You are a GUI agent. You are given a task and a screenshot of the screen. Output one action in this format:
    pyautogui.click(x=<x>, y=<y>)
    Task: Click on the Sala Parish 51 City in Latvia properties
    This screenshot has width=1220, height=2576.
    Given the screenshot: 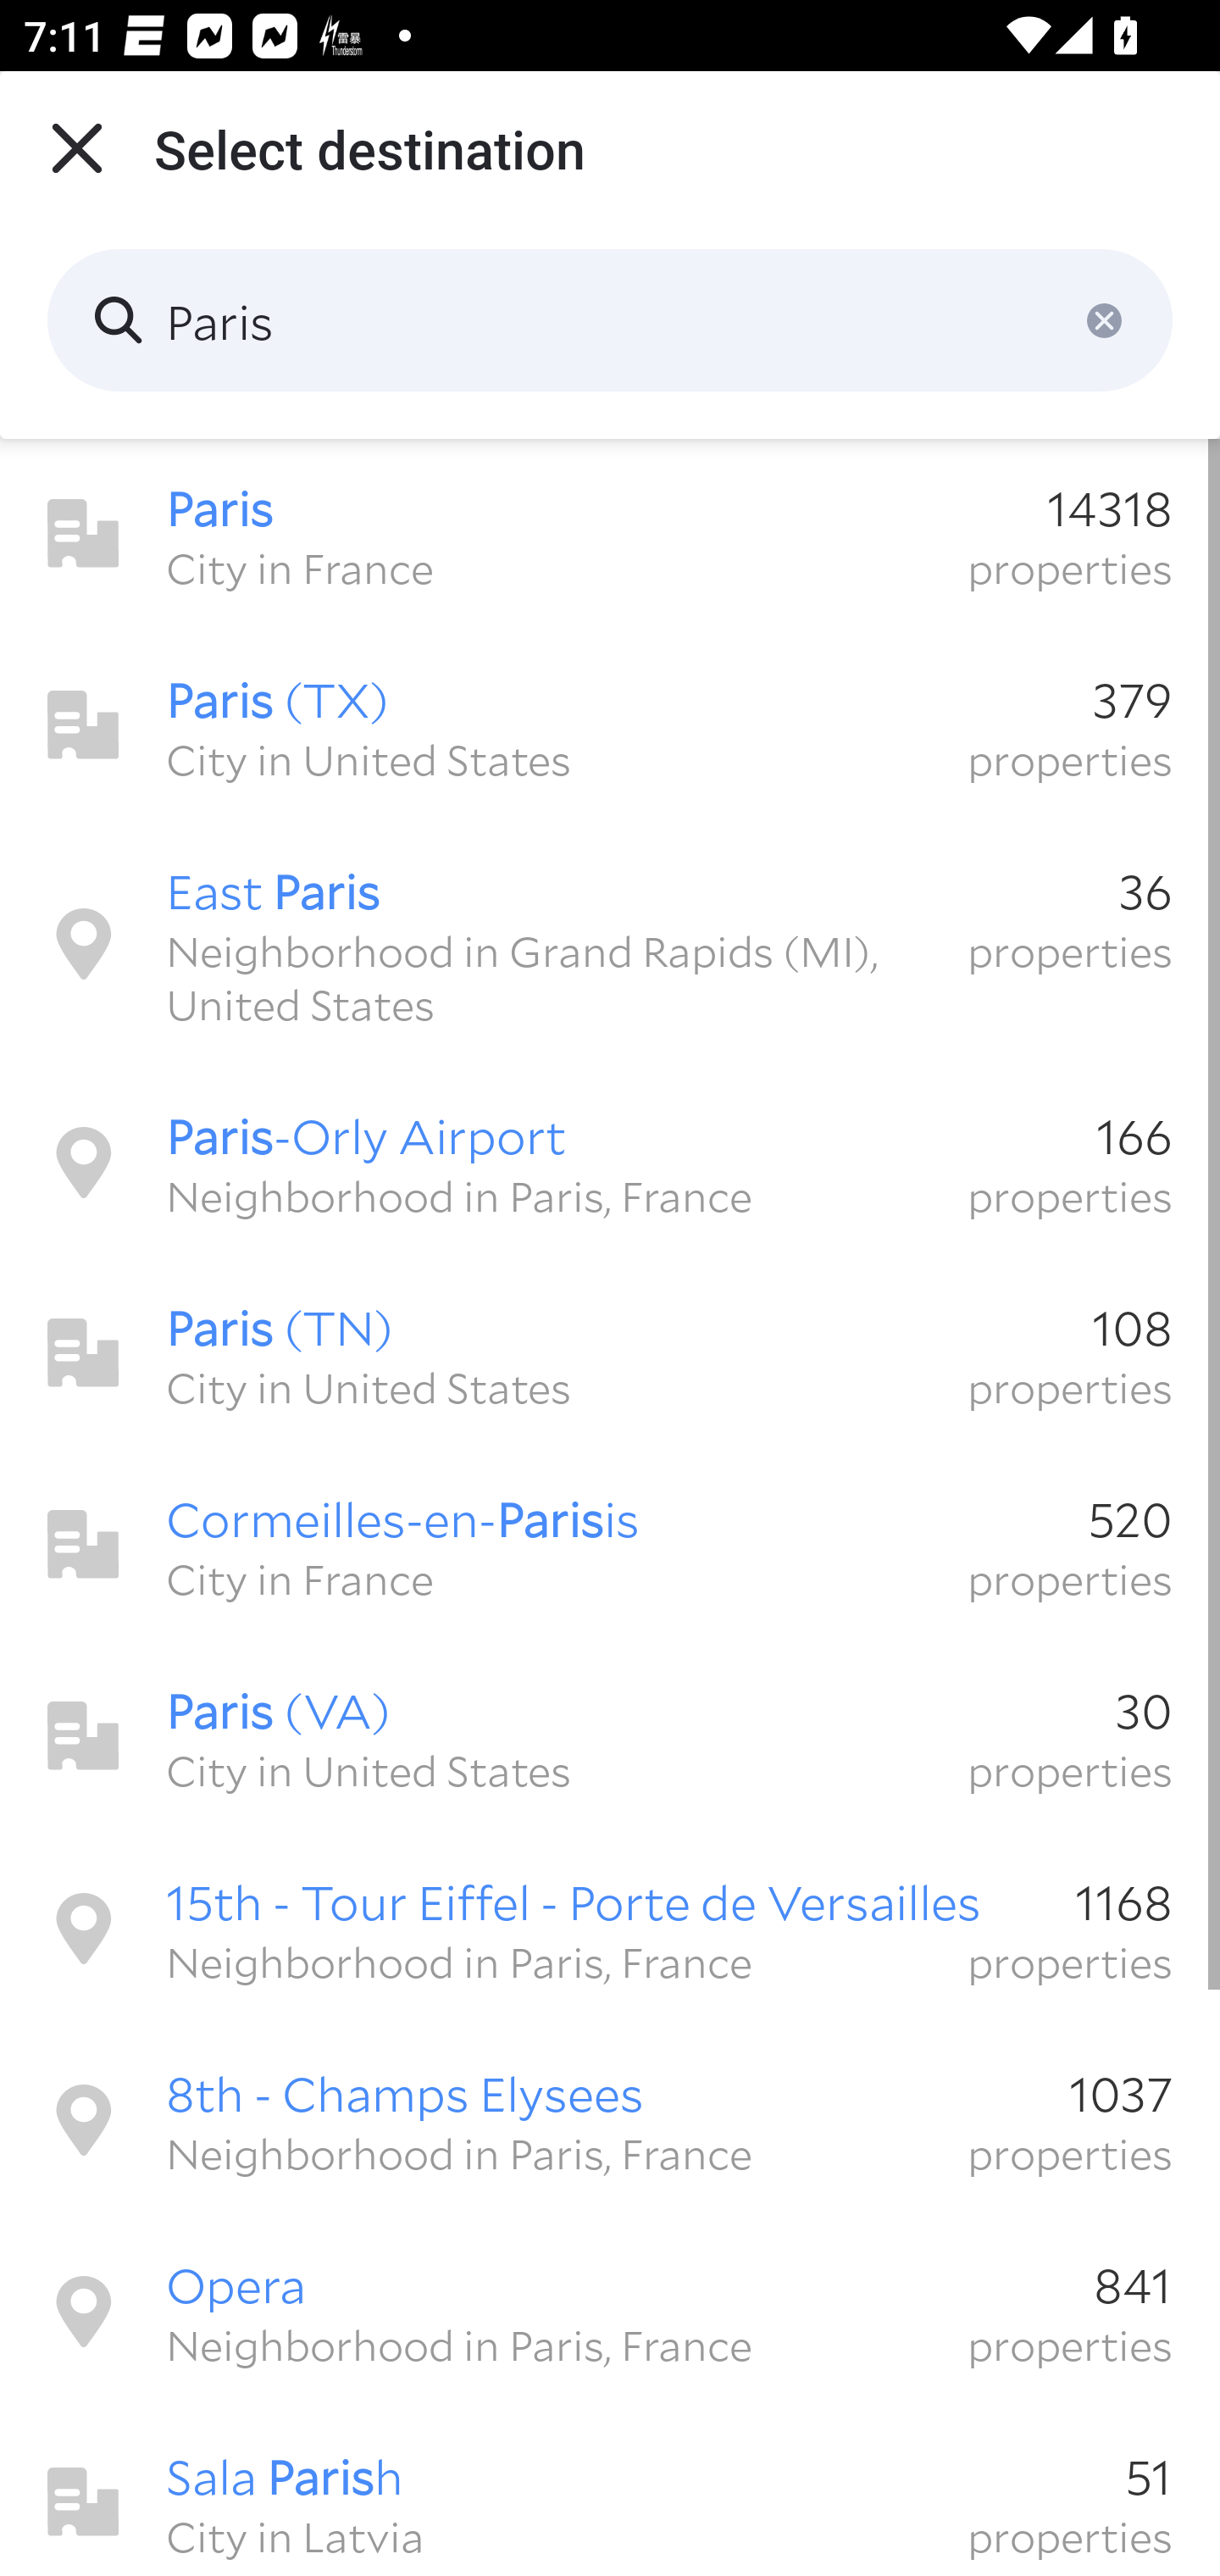 What is the action you would take?
    pyautogui.click(x=610, y=2492)
    